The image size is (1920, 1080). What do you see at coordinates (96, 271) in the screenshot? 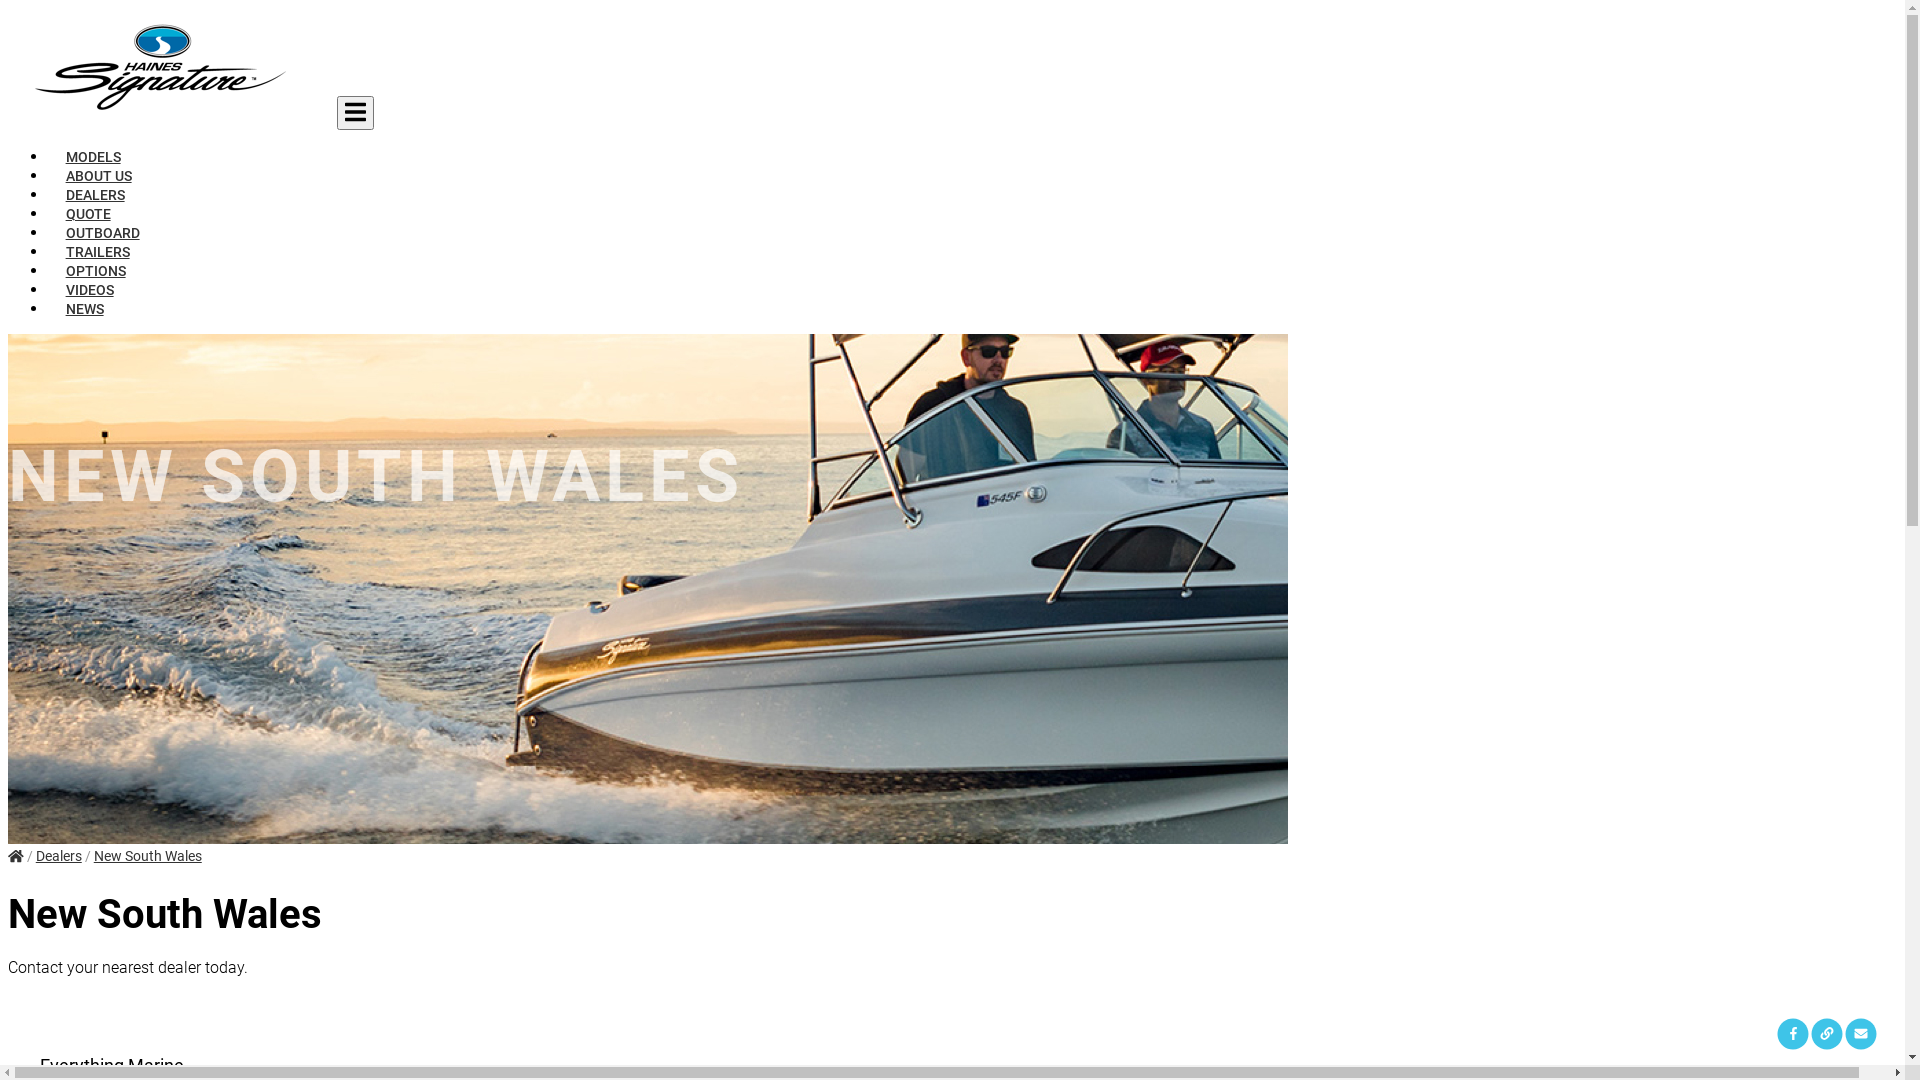
I see `OPTIONS` at bounding box center [96, 271].